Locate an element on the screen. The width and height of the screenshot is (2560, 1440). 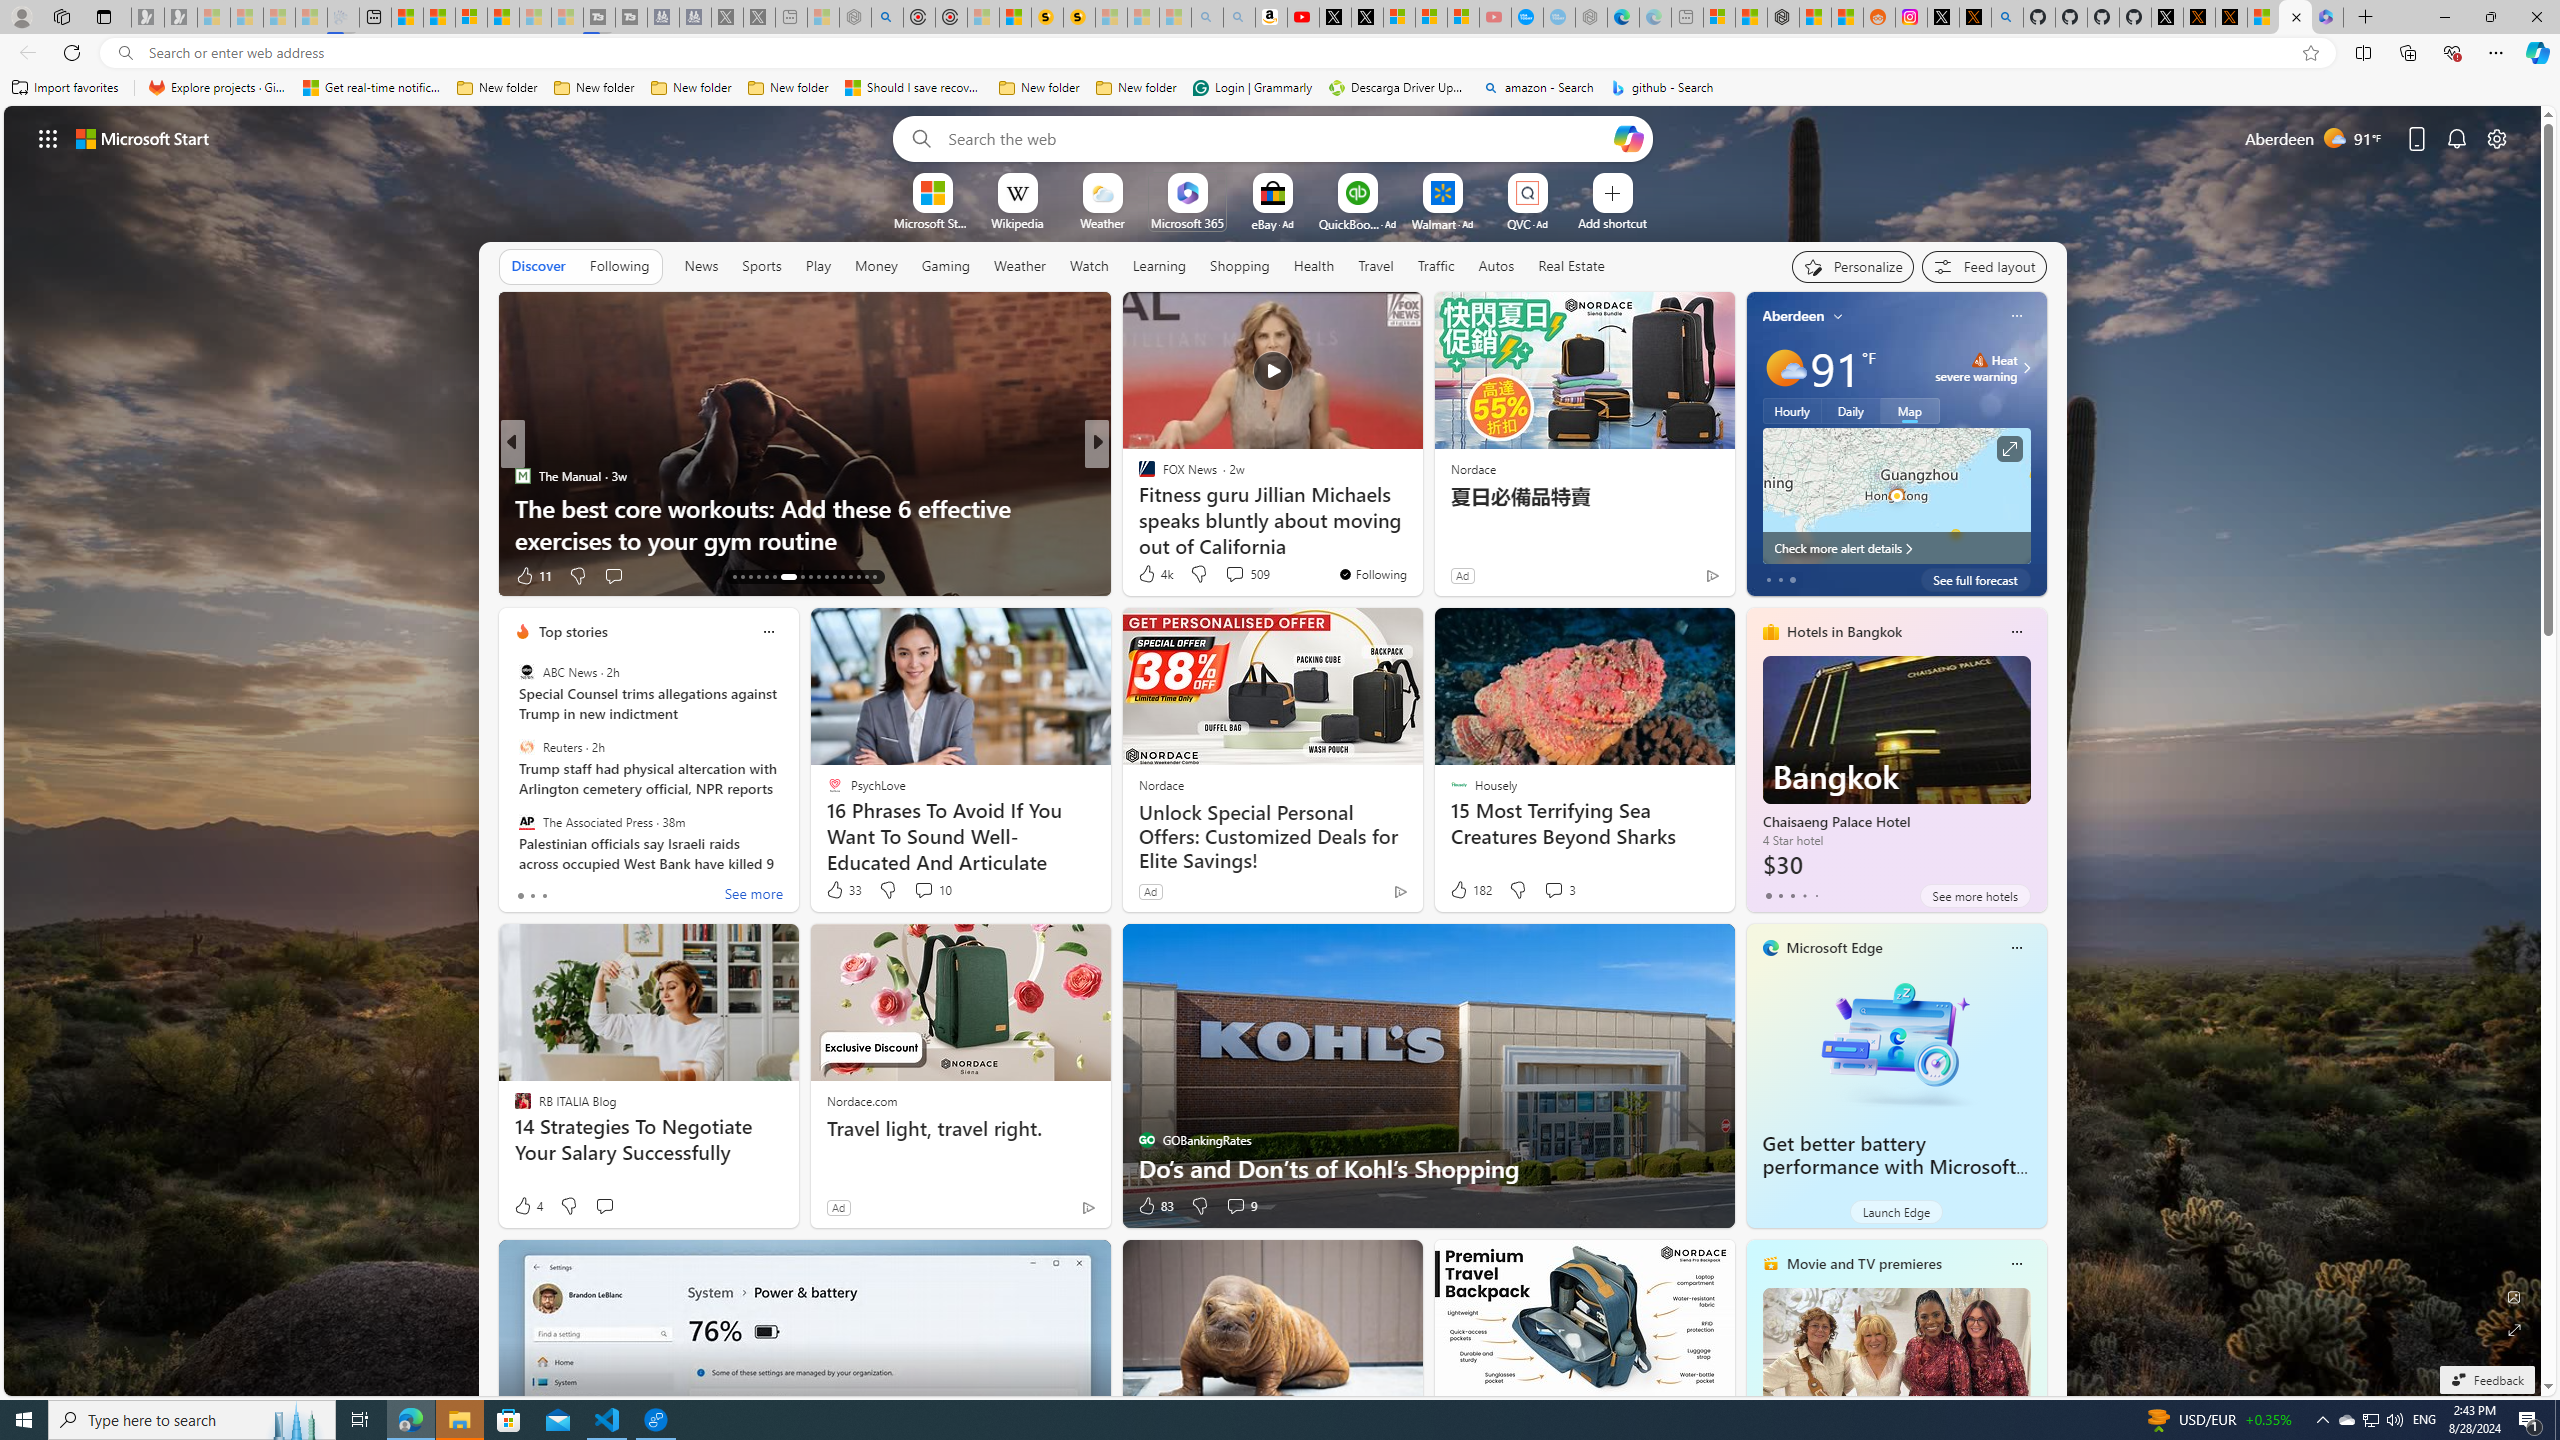
View comments 9 Comment is located at coordinates (1240, 1206).